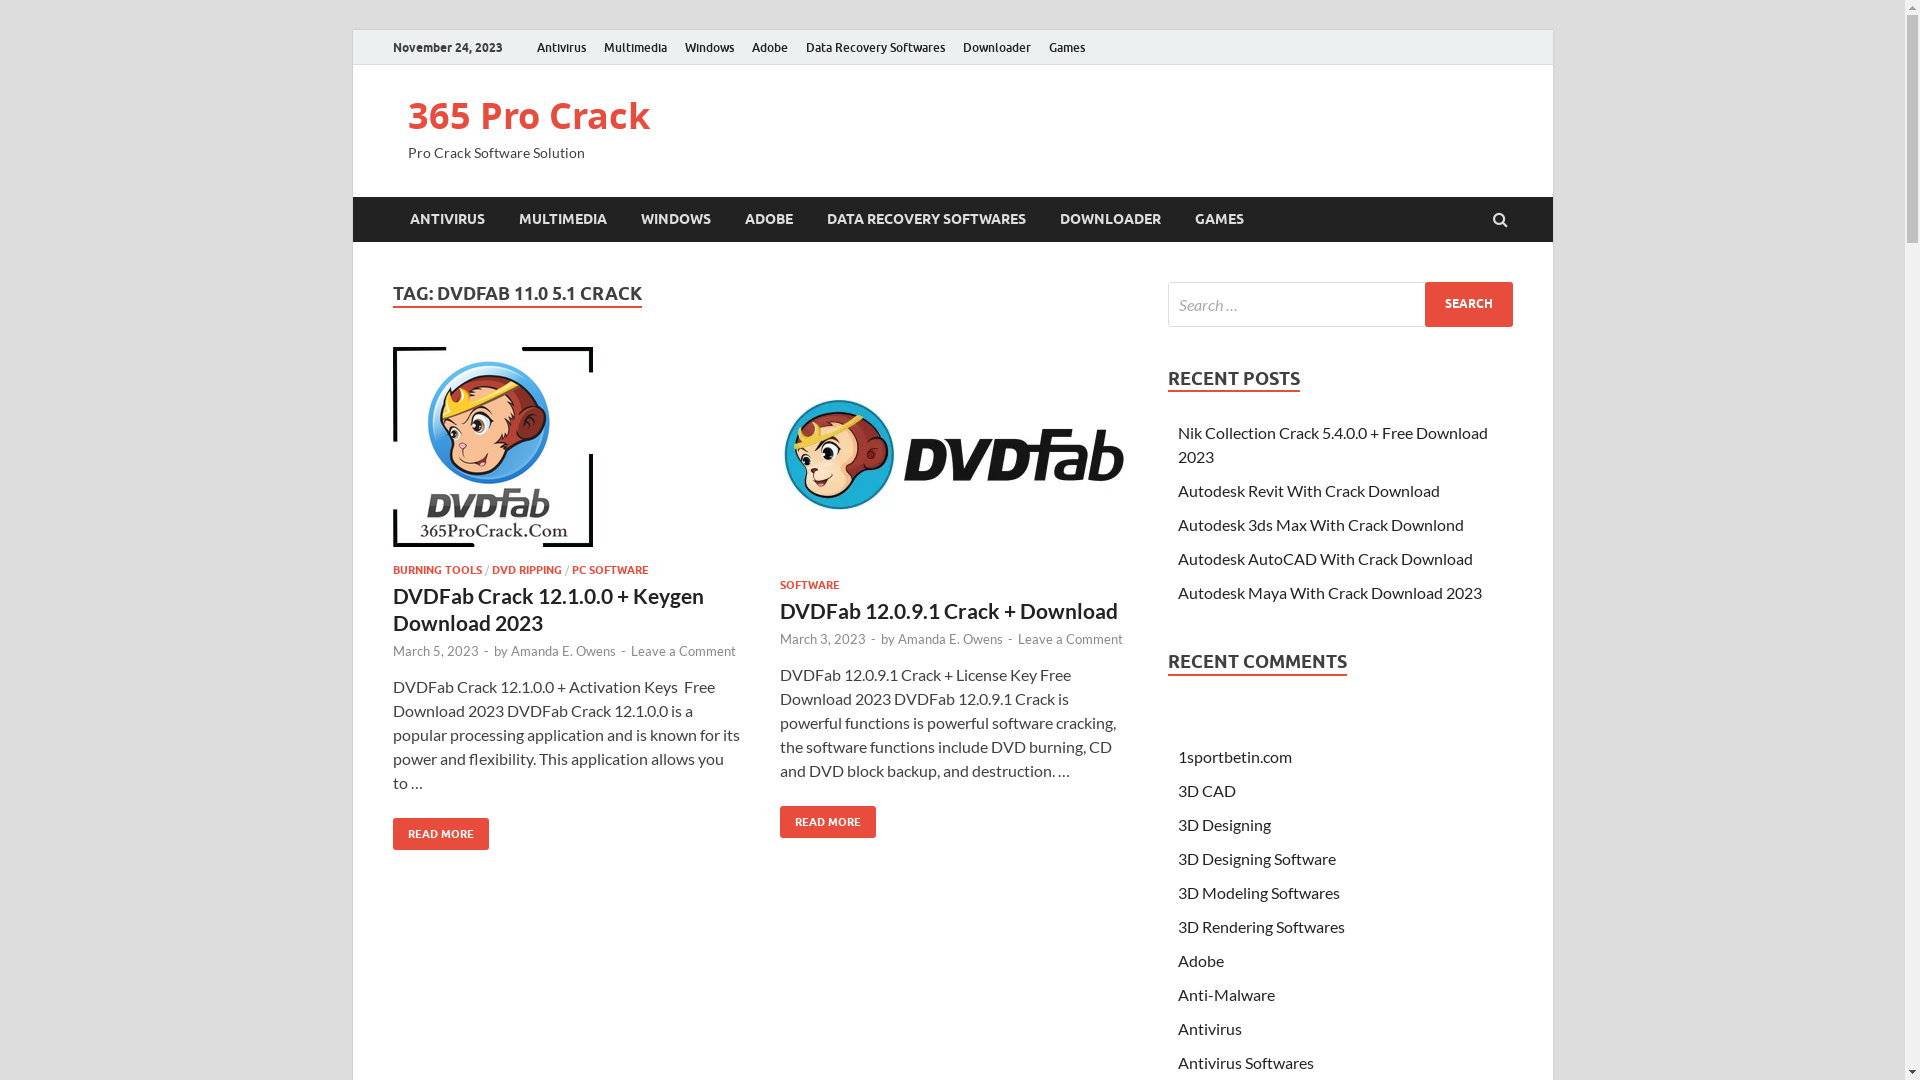 The image size is (1920, 1080). Describe the element at coordinates (634, 48) in the screenshot. I see `Multimedia` at that location.